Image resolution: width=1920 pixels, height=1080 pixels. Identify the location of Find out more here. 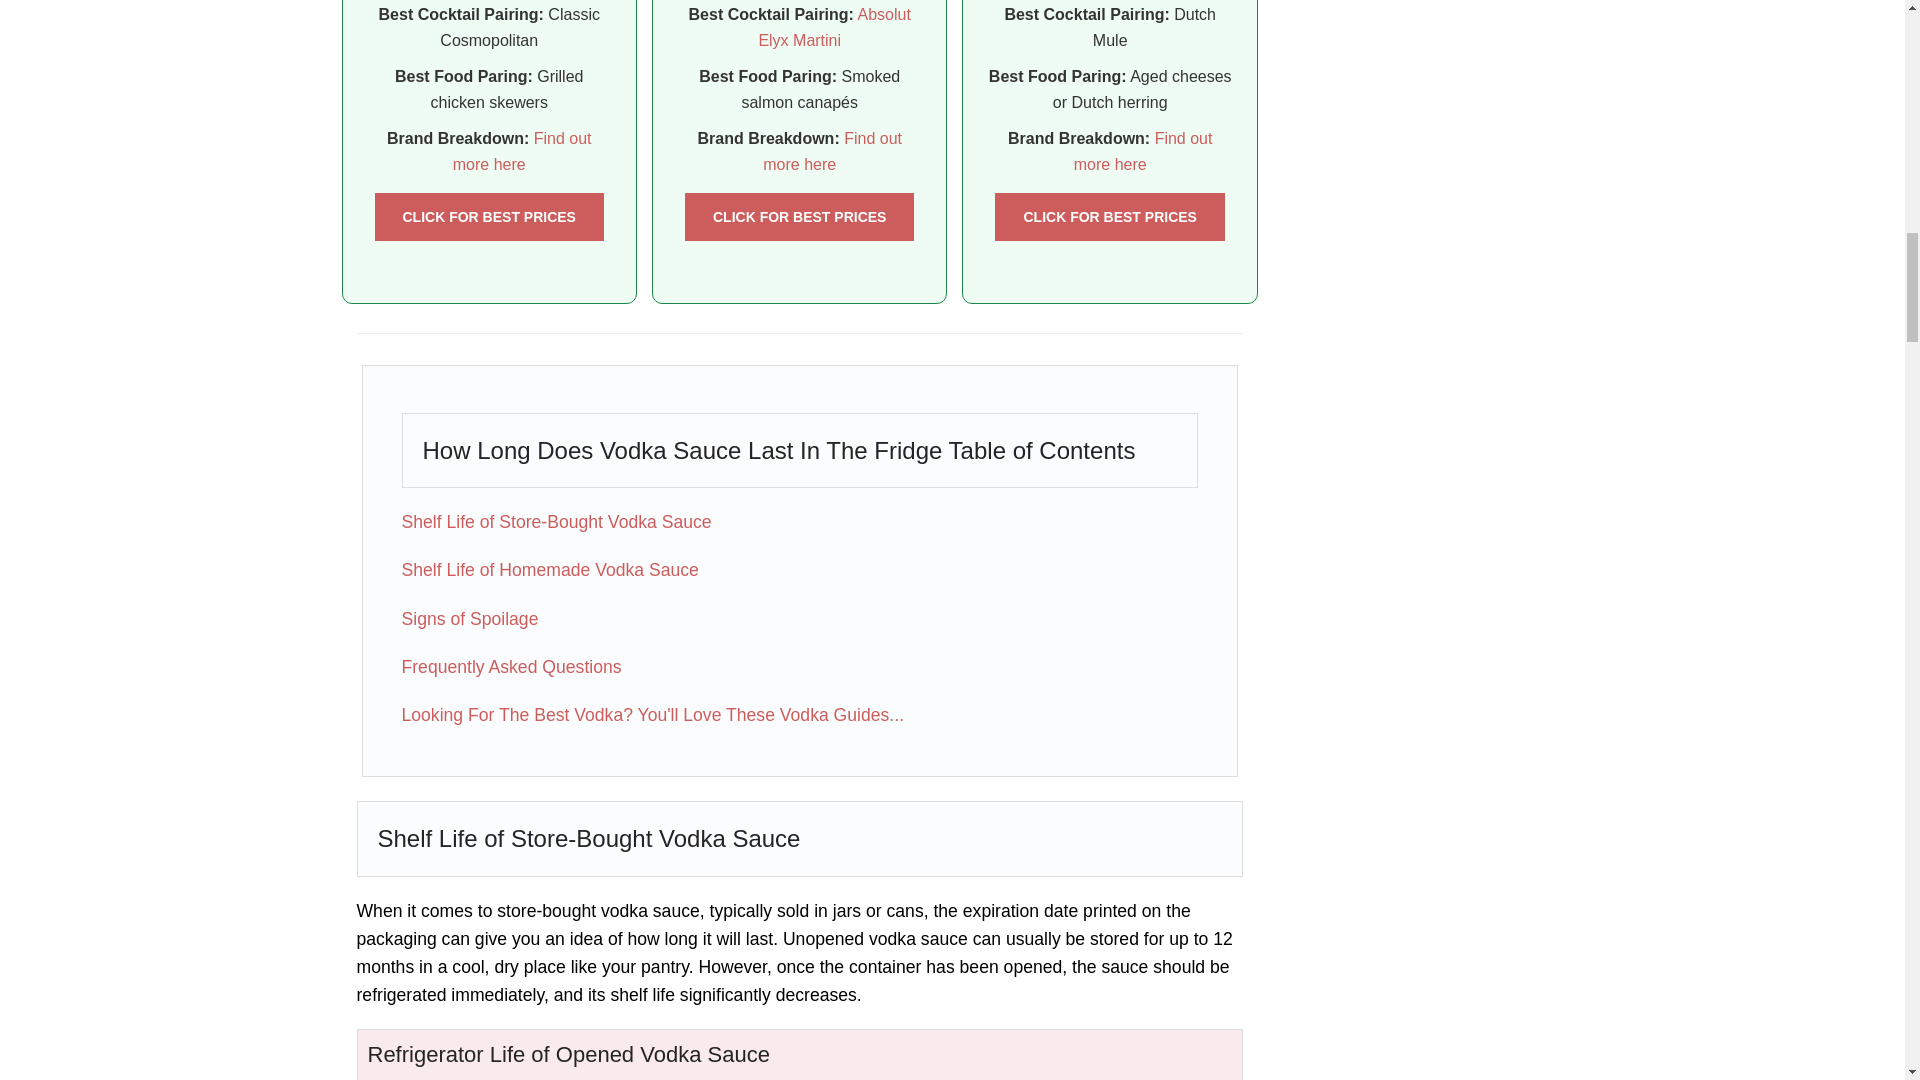
(522, 150).